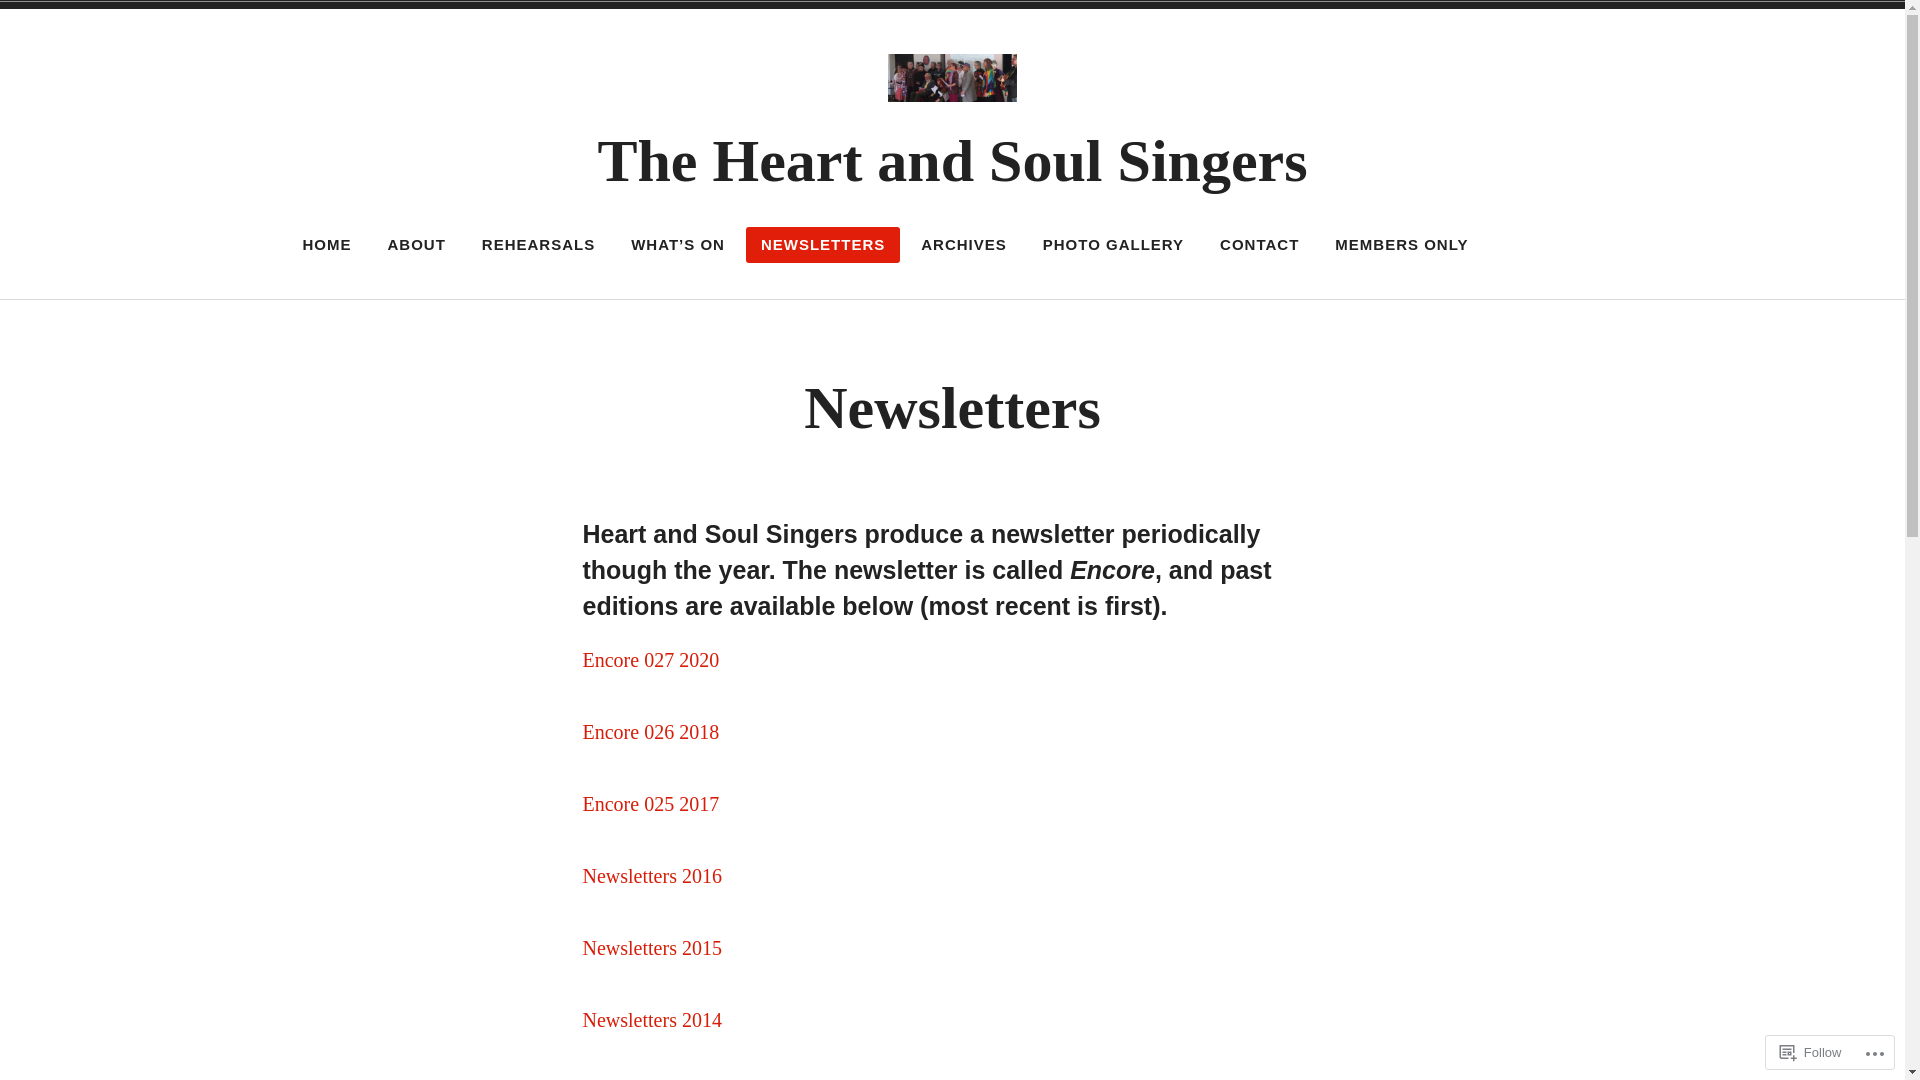 This screenshot has width=1920, height=1080. Describe the element at coordinates (652, 876) in the screenshot. I see `Newsletters 2016` at that location.